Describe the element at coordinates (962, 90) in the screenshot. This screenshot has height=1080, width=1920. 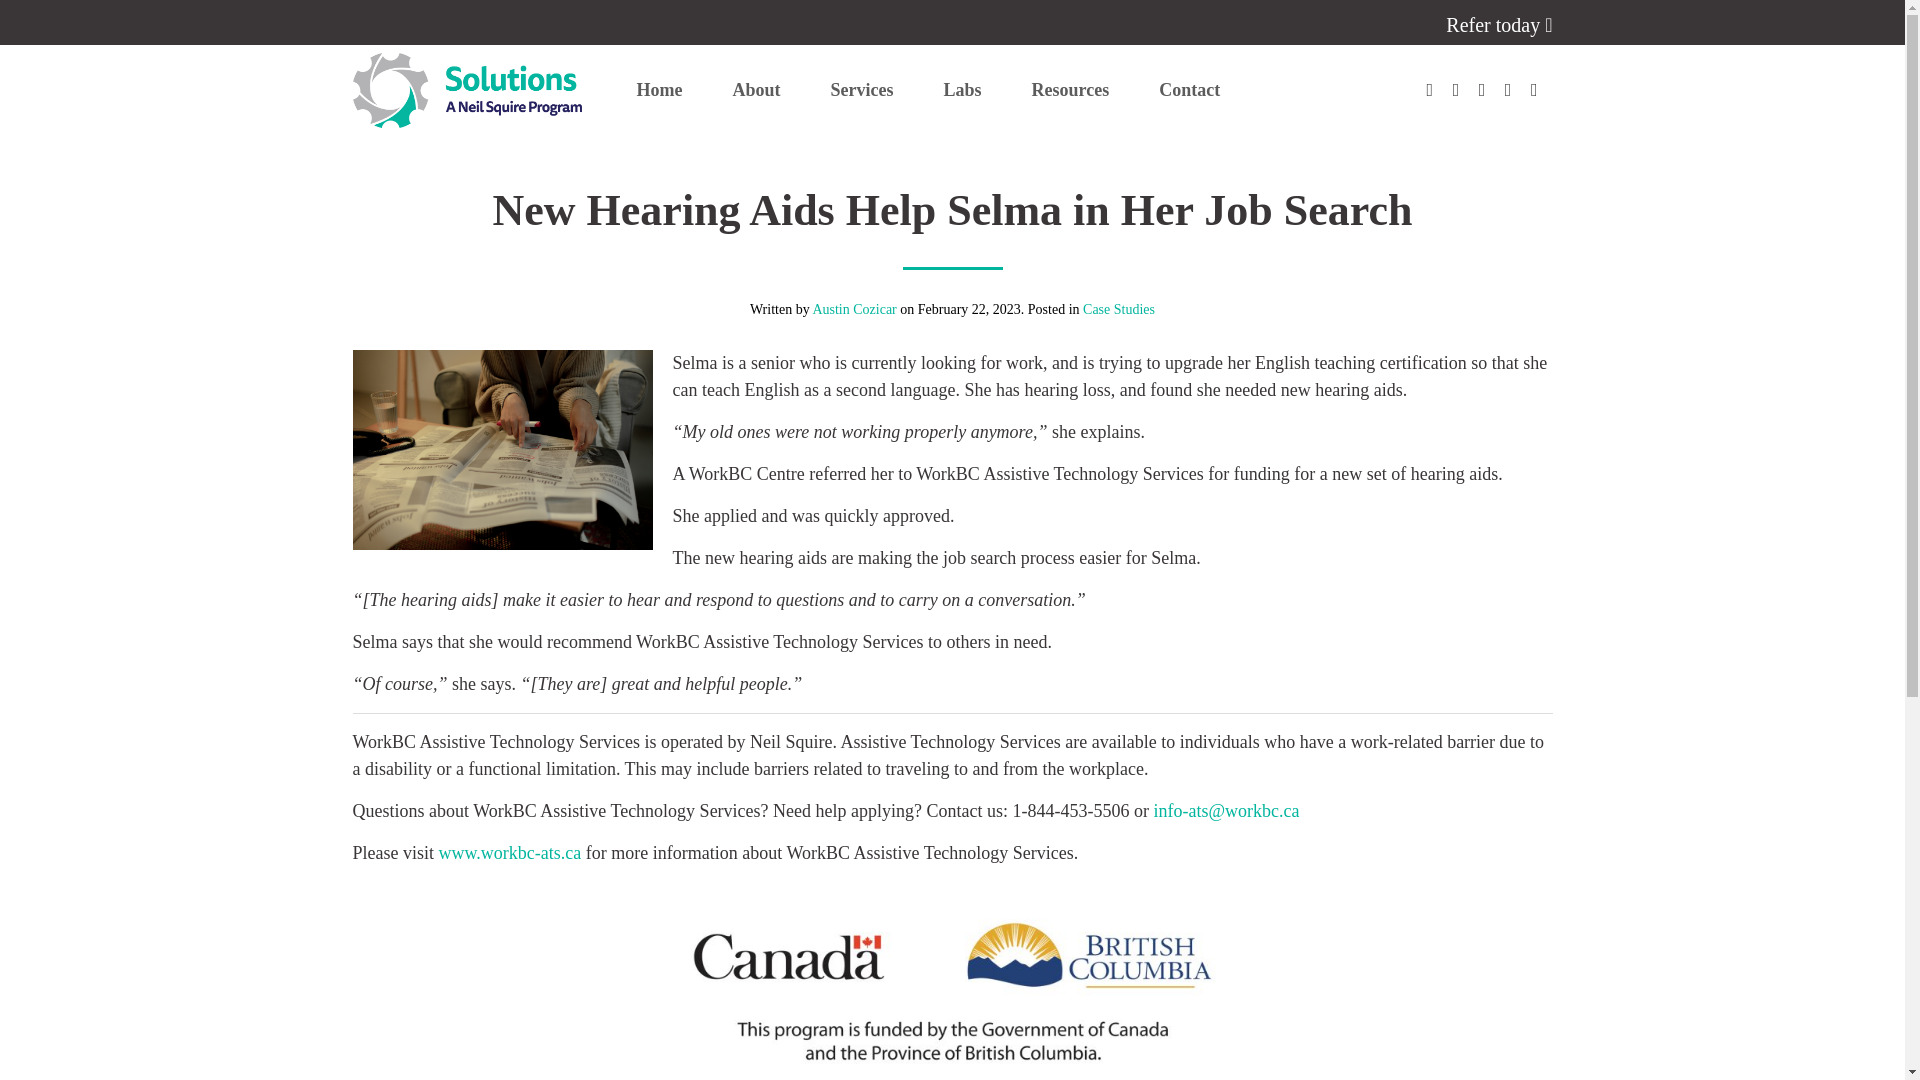
I see `Labs` at that location.